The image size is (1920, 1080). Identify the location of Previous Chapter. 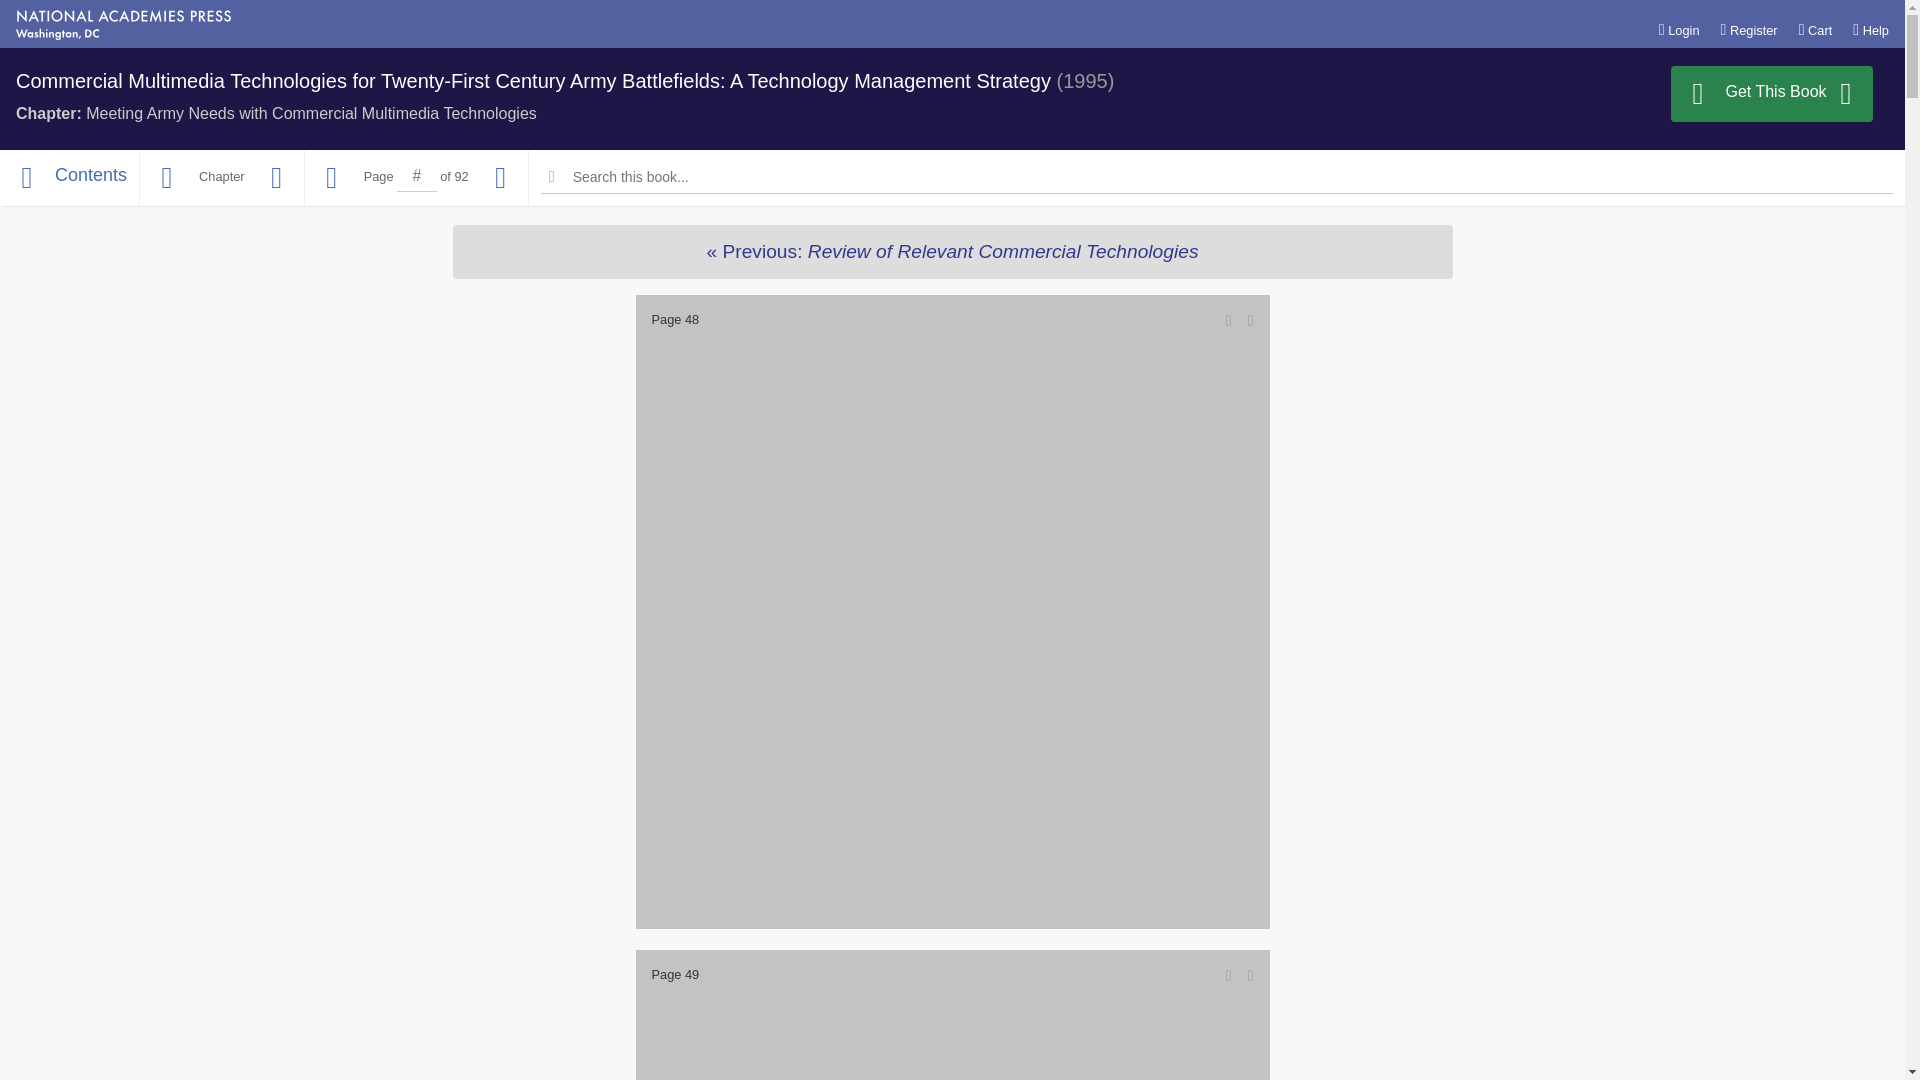
(951, 251).